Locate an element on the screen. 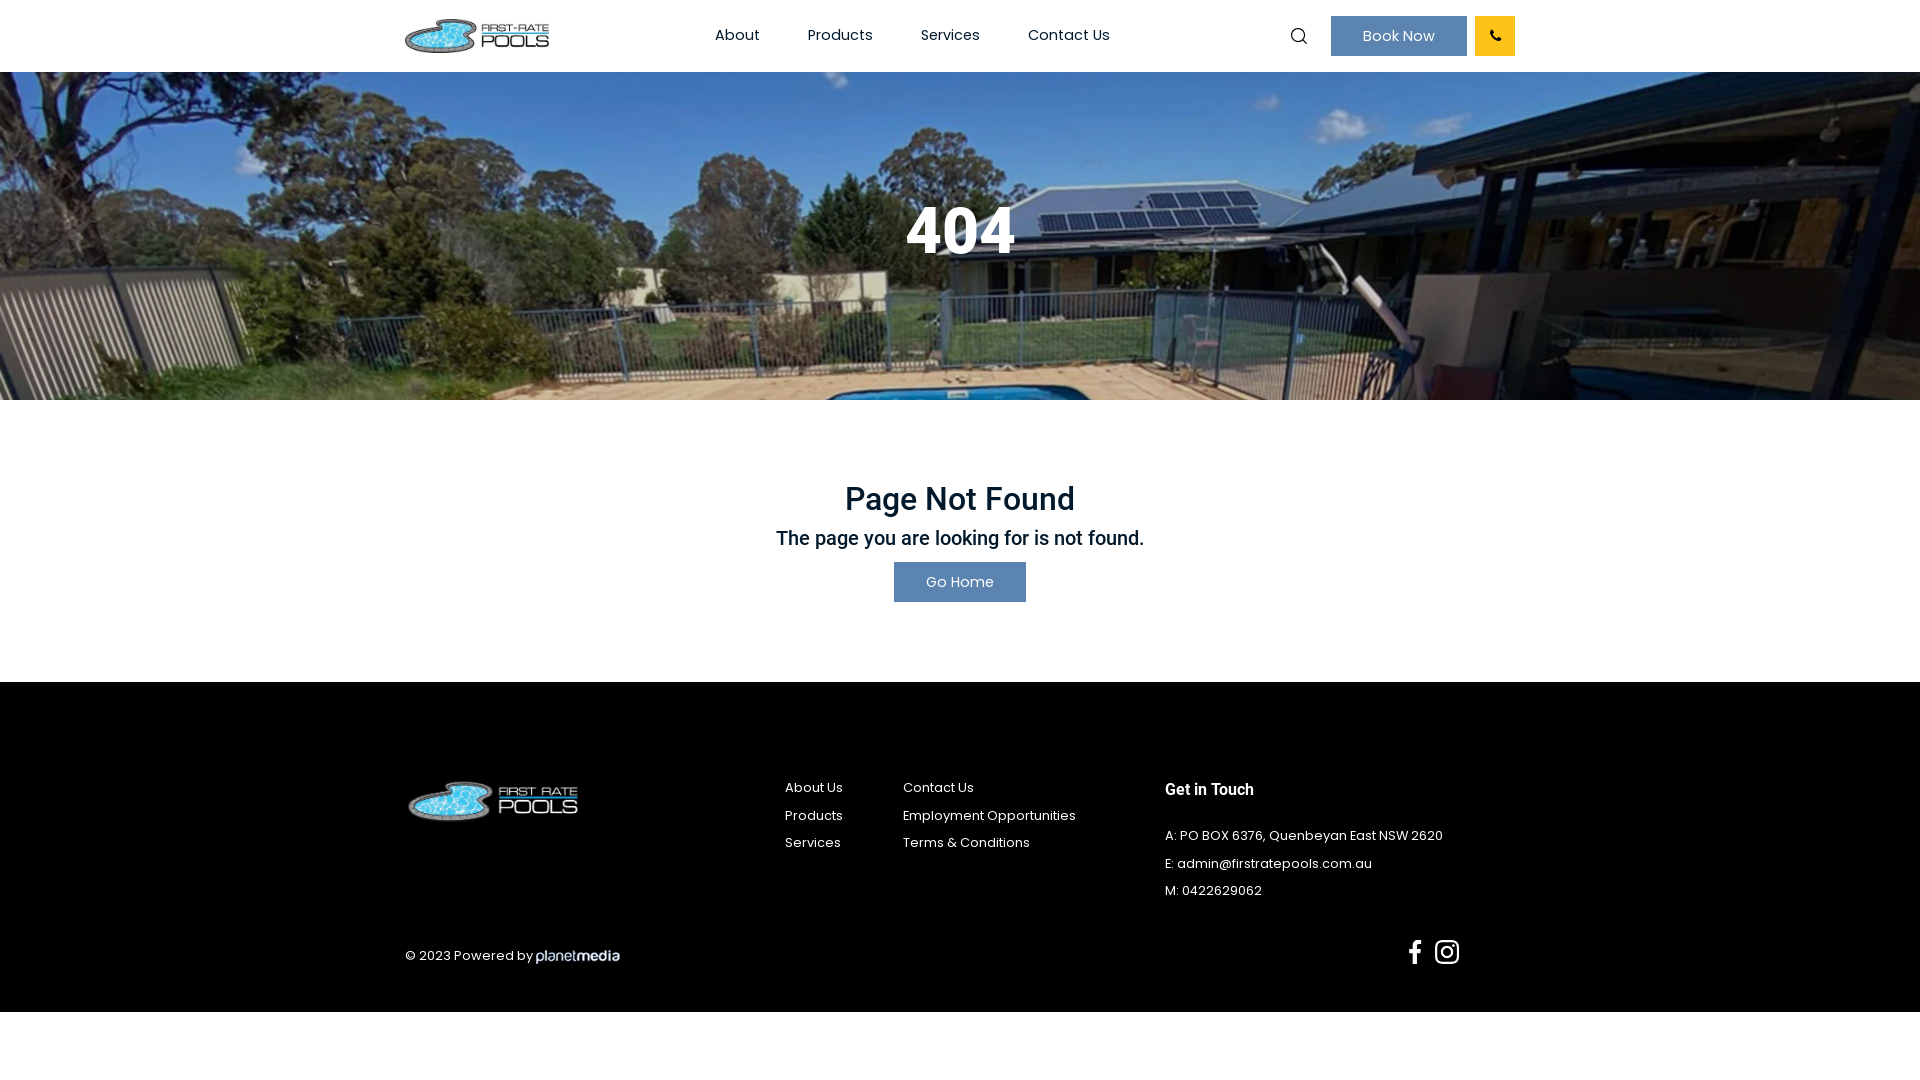 The image size is (1920, 1080). Contact Us is located at coordinates (1069, 36).